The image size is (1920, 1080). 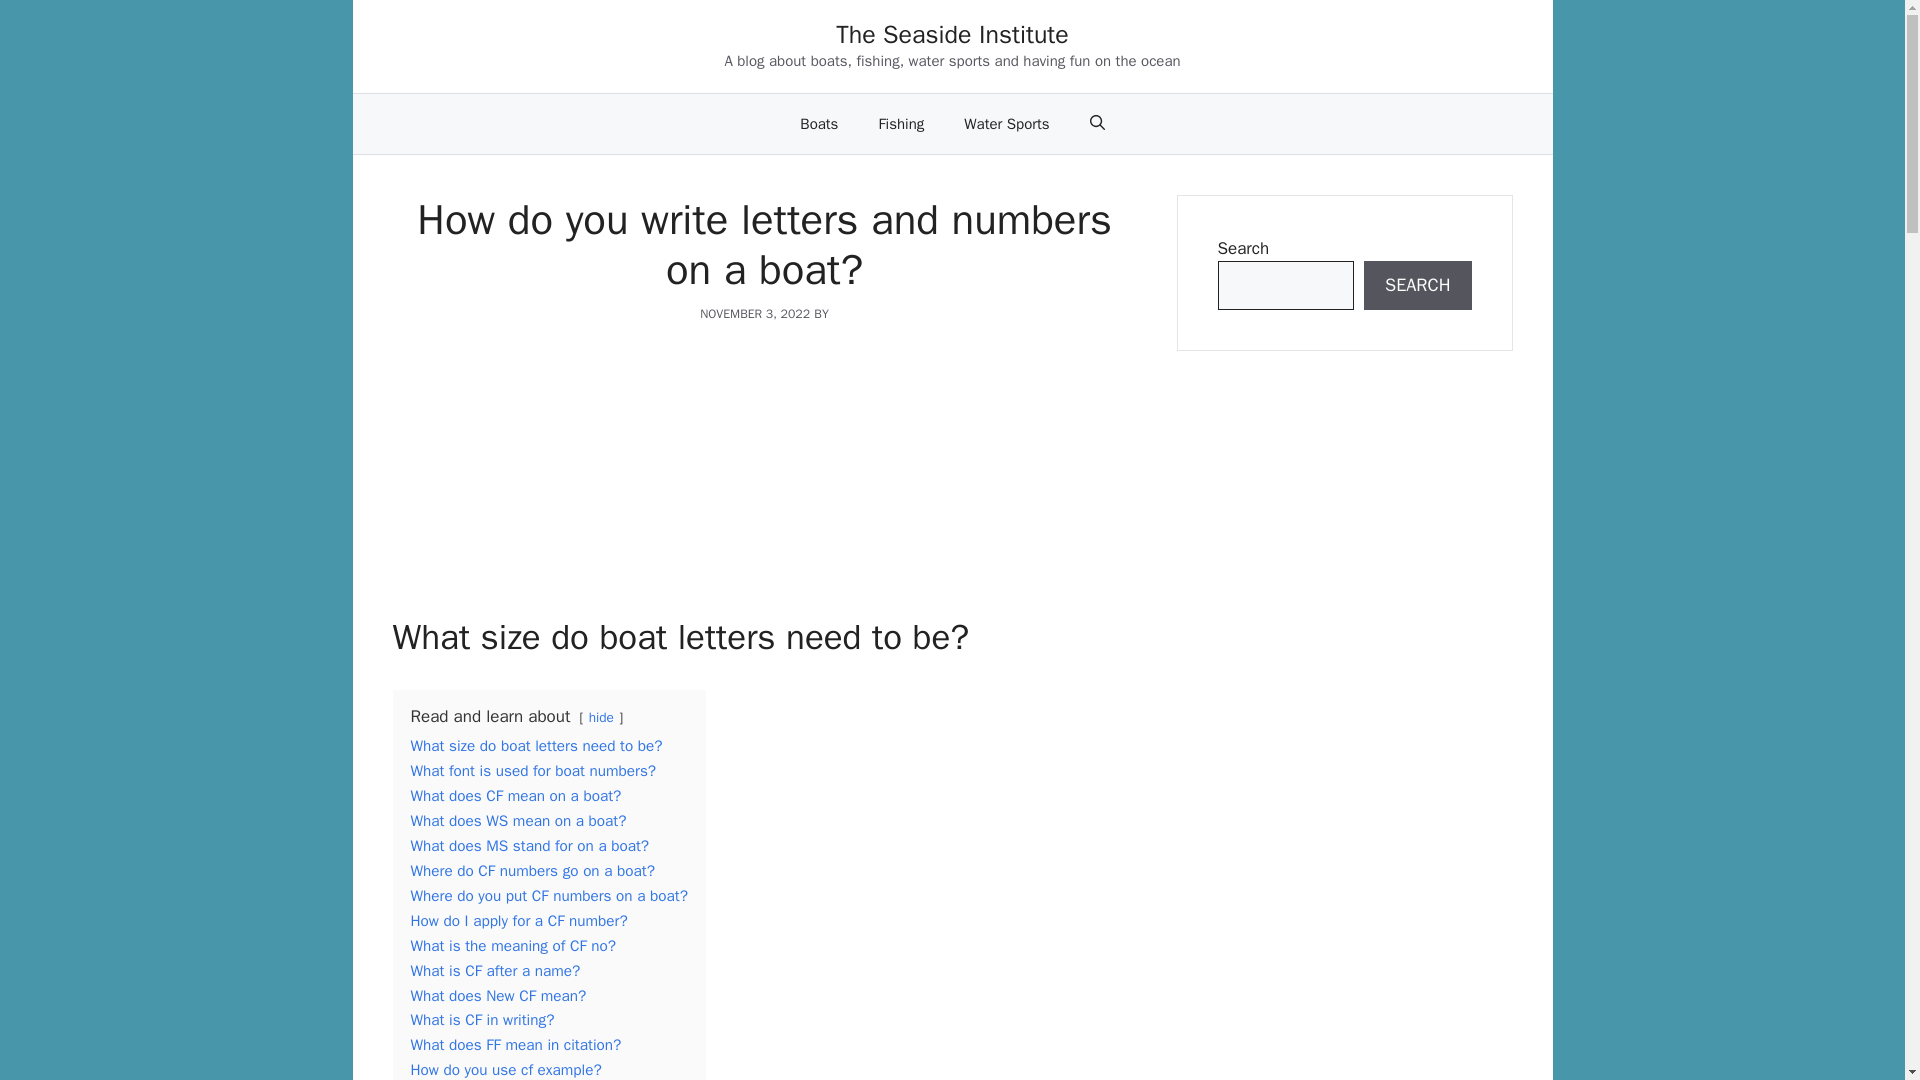 I want to click on What font is used for boat numbers?, so click(x=533, y=770).